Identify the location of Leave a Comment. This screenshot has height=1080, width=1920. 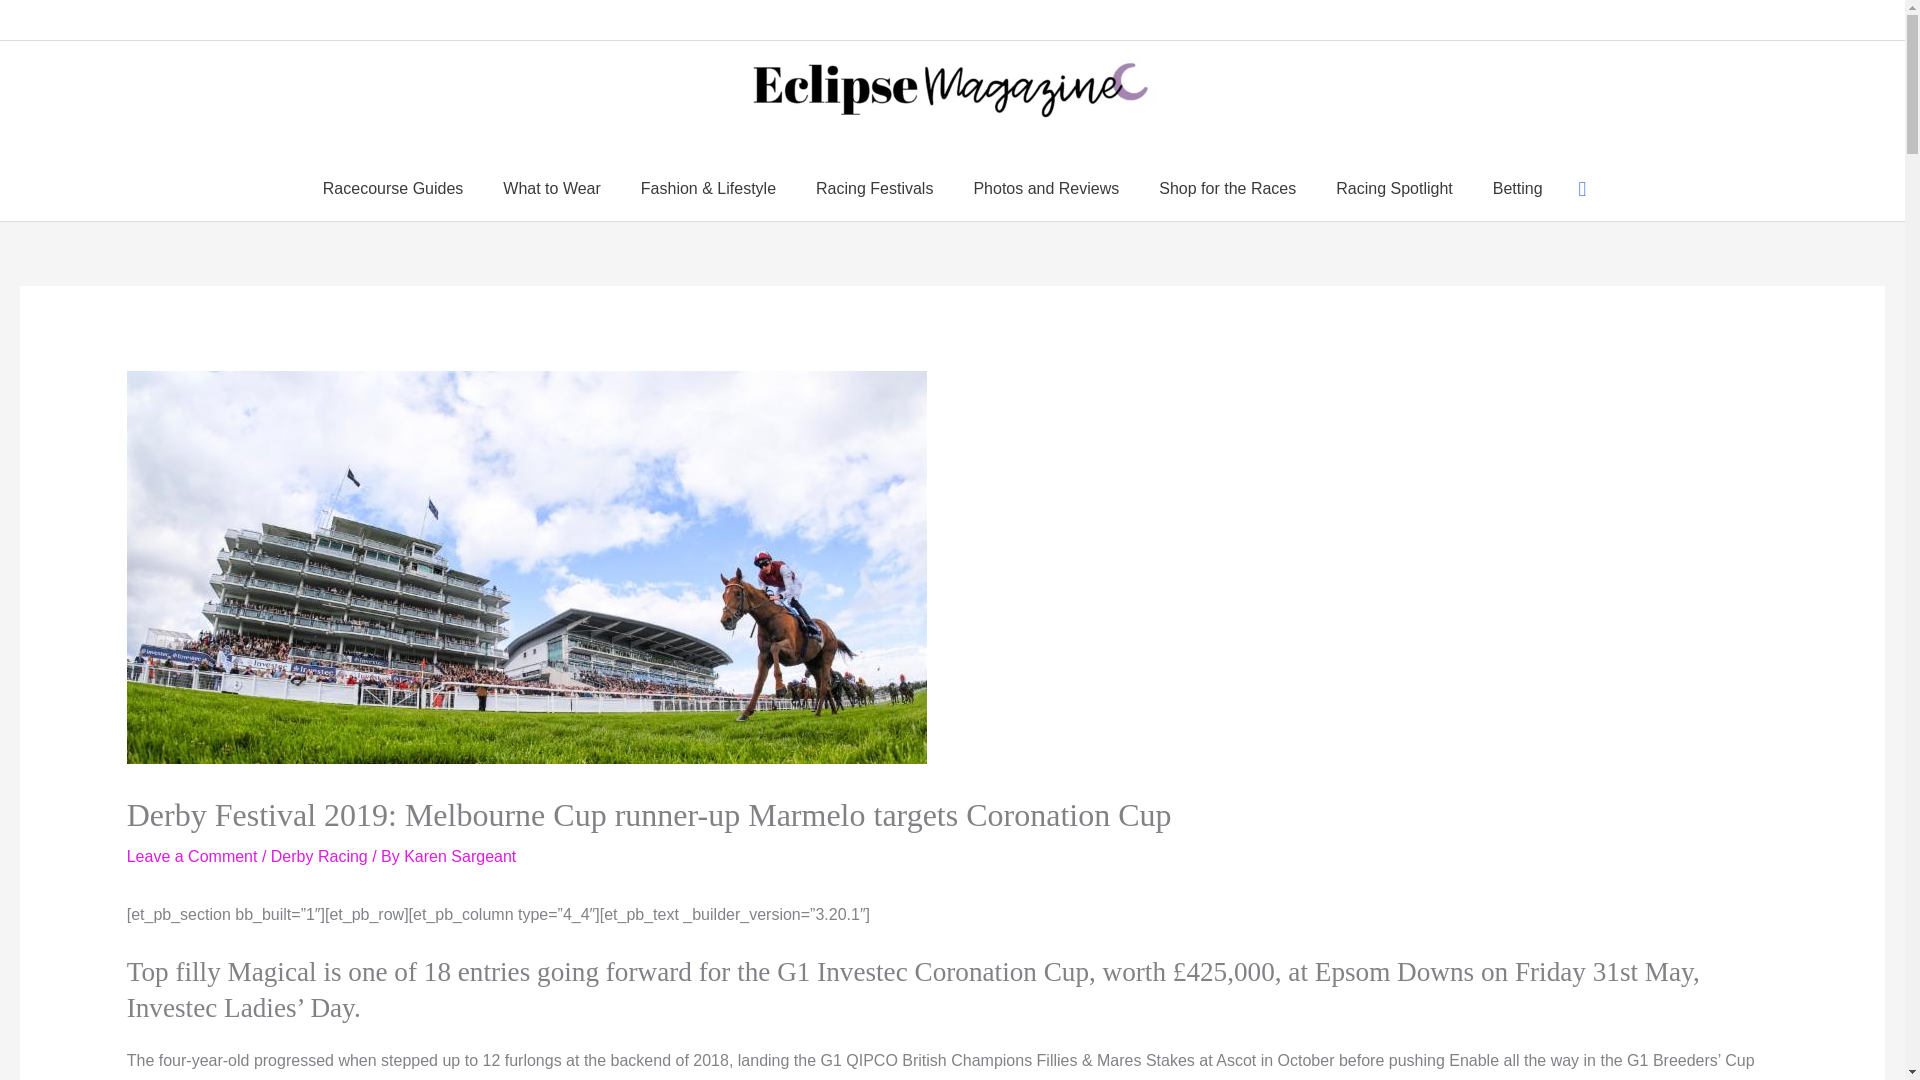
(192, 856).